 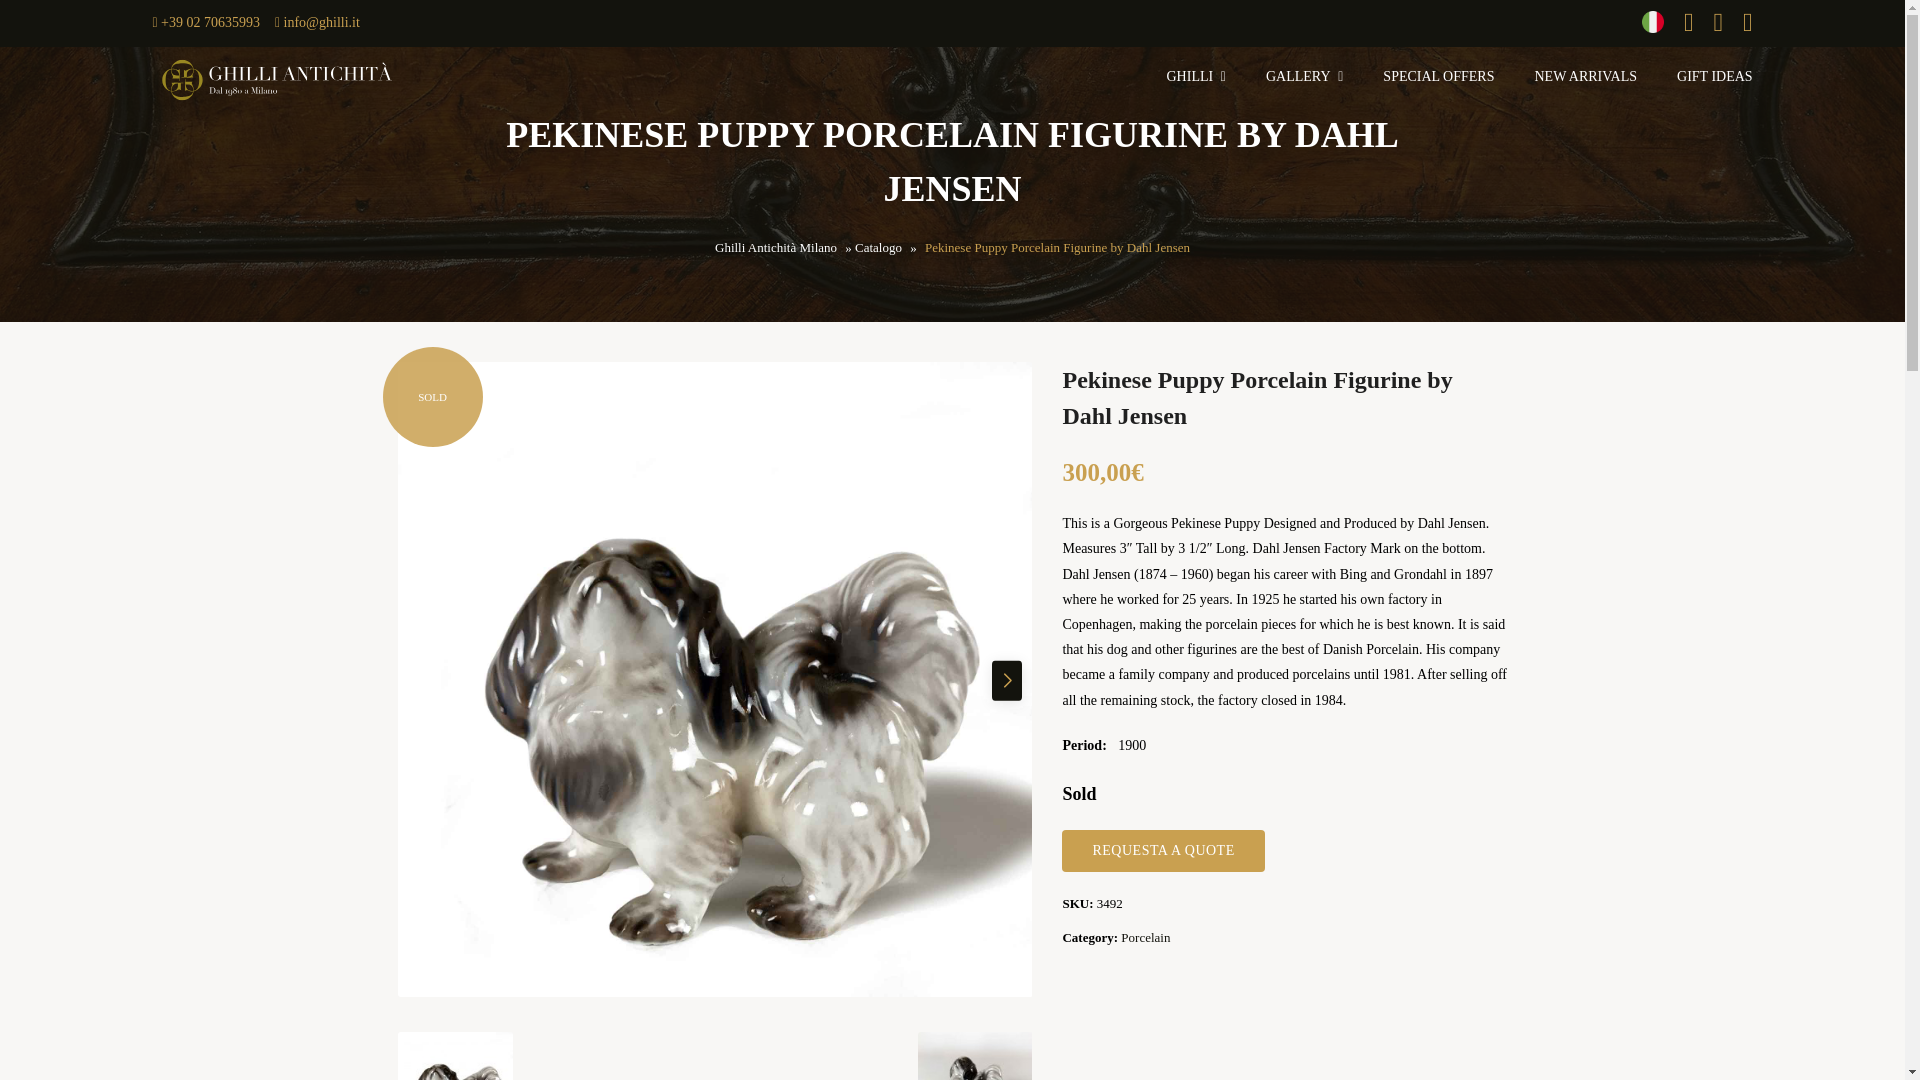 What do you see at coordinates (1194, 76) in the screenshot?
I see `GHILLI` at bounding box center [1194, 76].